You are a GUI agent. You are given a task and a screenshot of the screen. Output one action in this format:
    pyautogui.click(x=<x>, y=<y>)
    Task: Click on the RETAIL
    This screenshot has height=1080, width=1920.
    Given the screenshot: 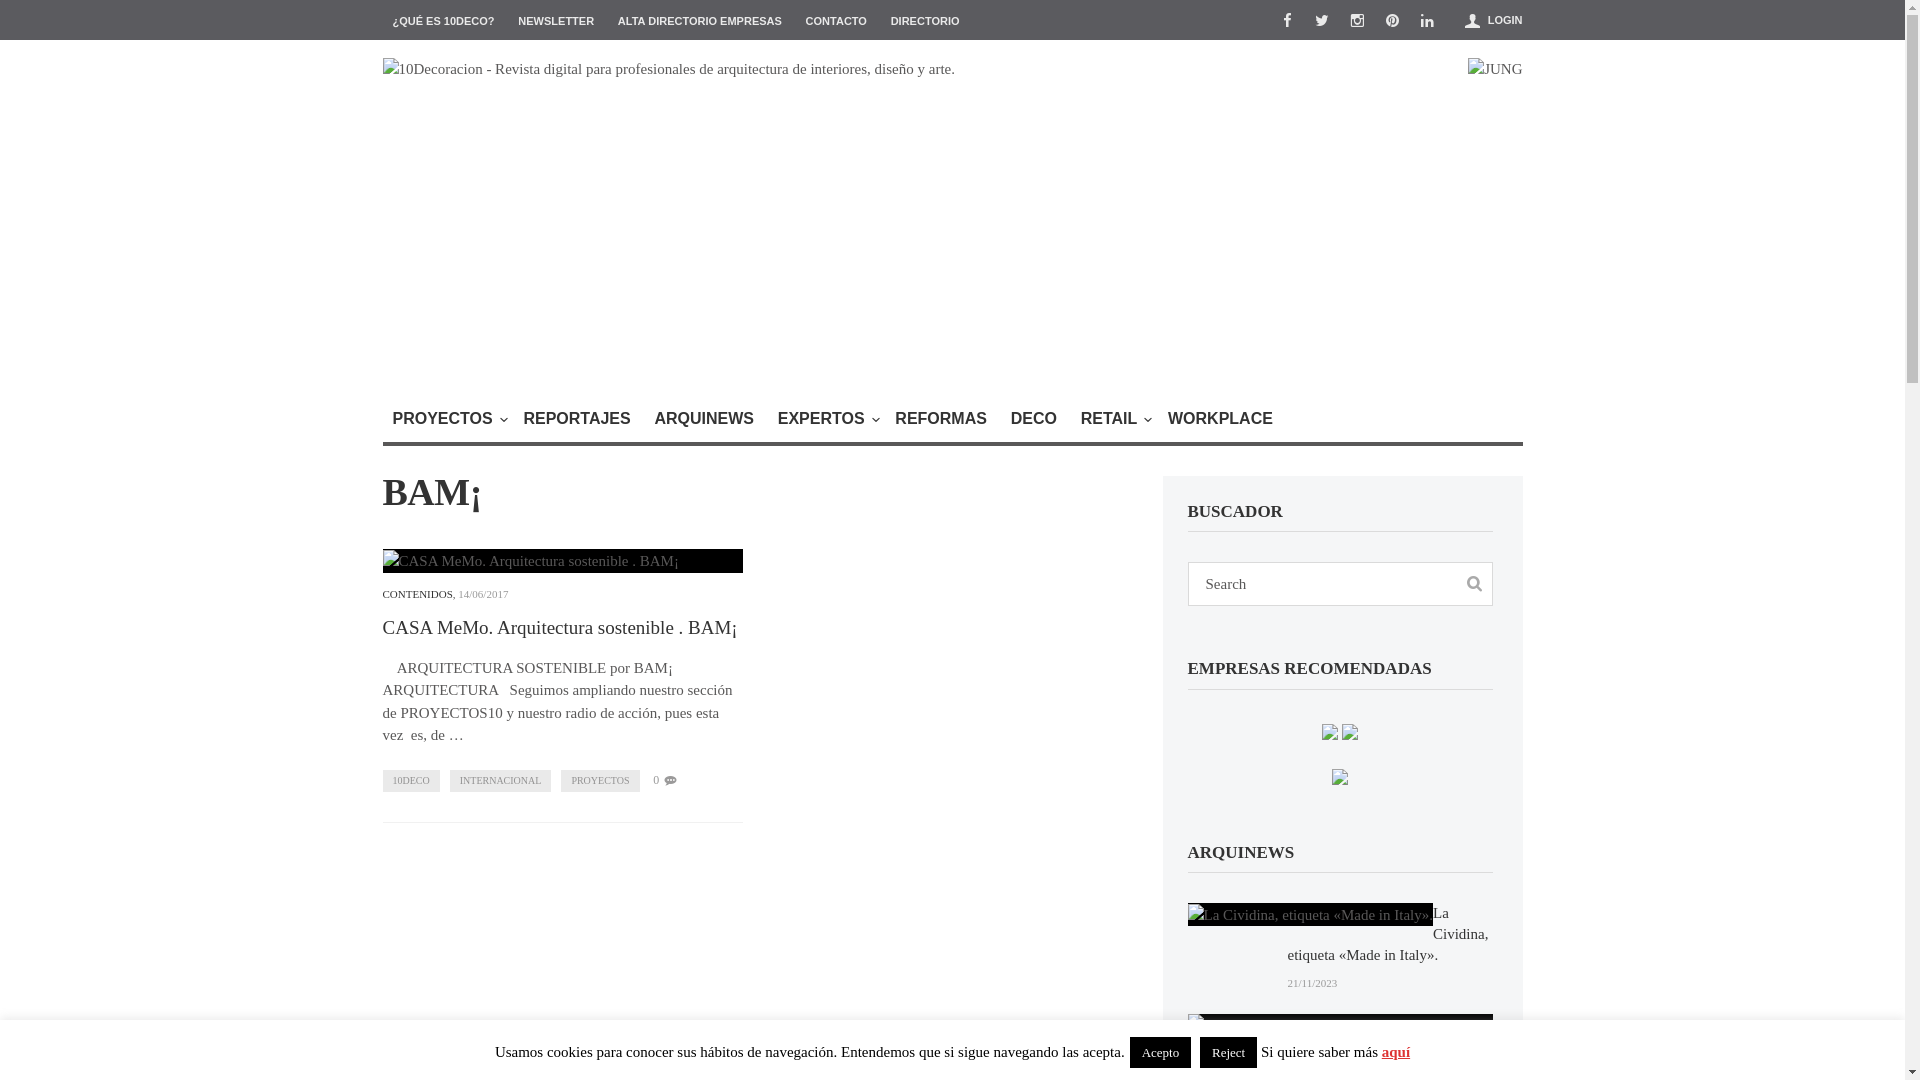 What is the action you would take?
    pyautogui.click(x=1113, y=419)
    